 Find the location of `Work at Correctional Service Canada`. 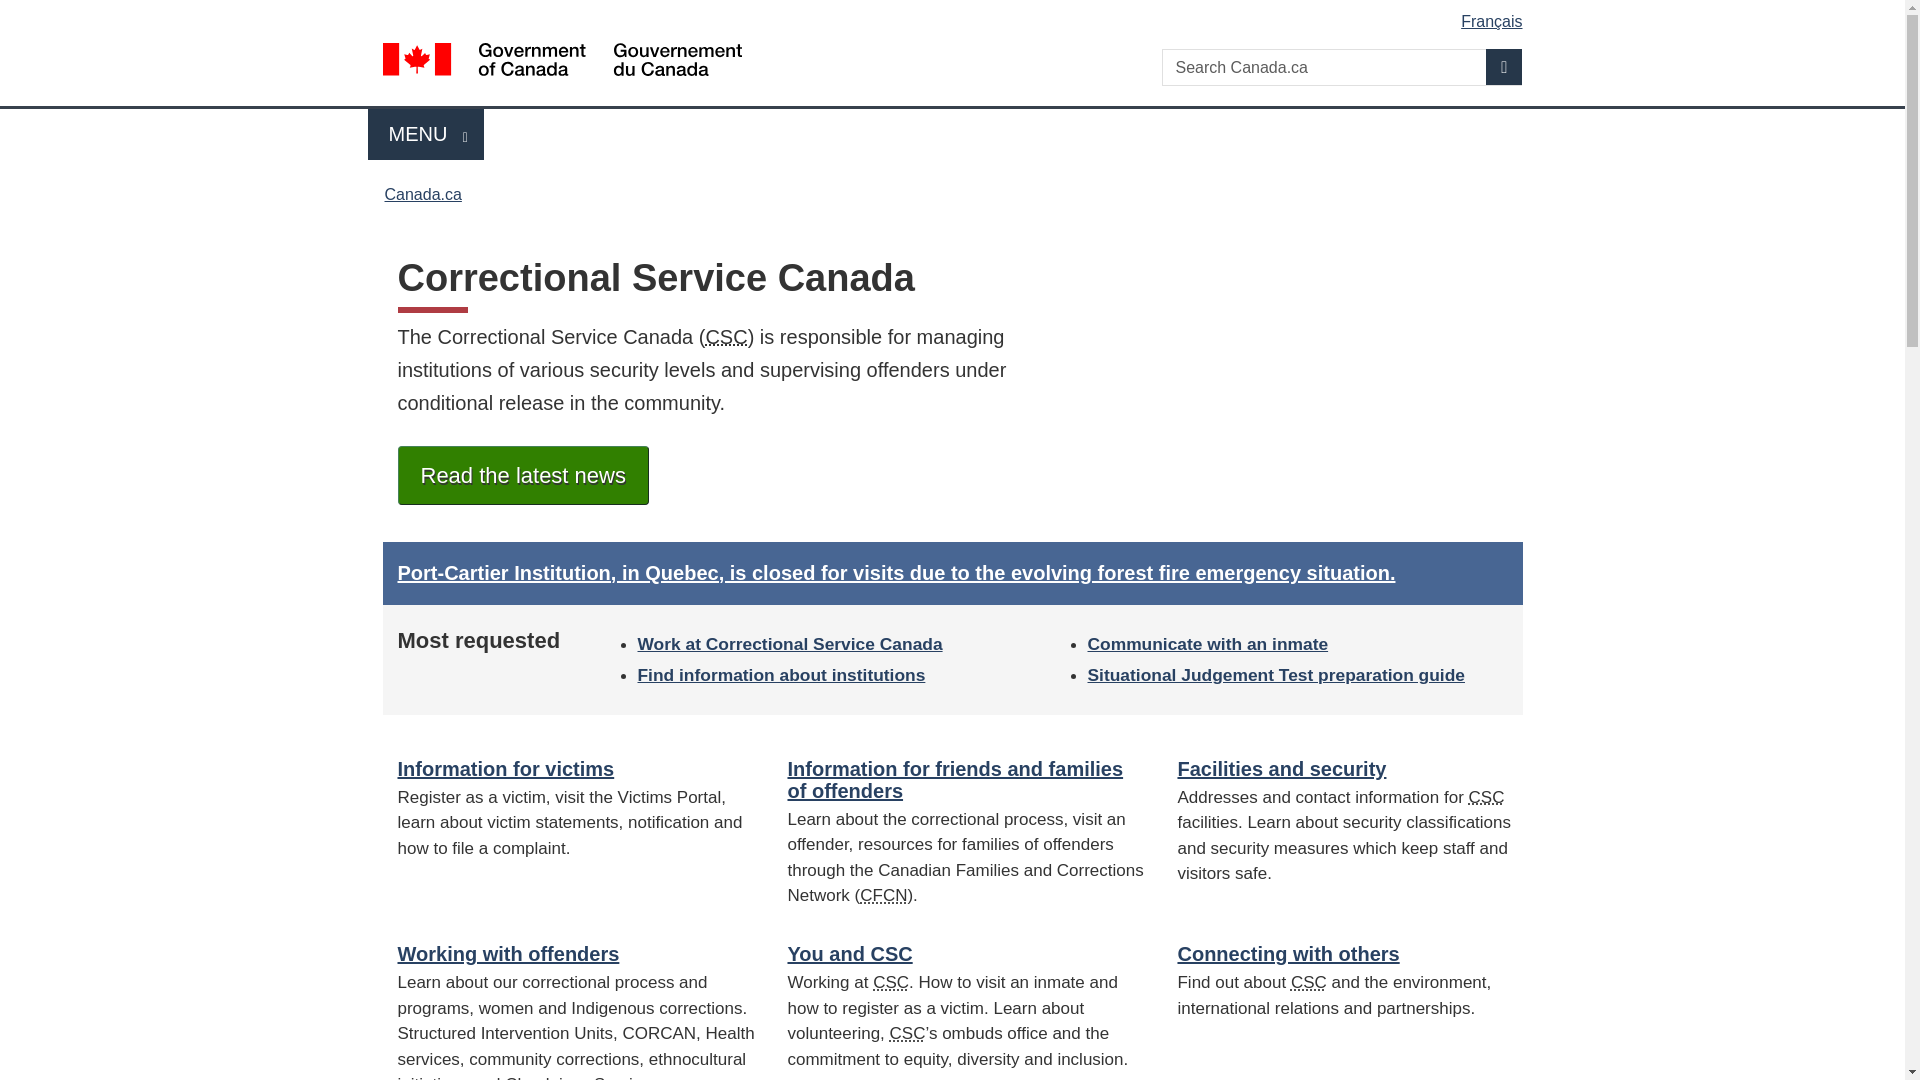

Work at Correctional Service Canada is located at coordinates (506, 768).